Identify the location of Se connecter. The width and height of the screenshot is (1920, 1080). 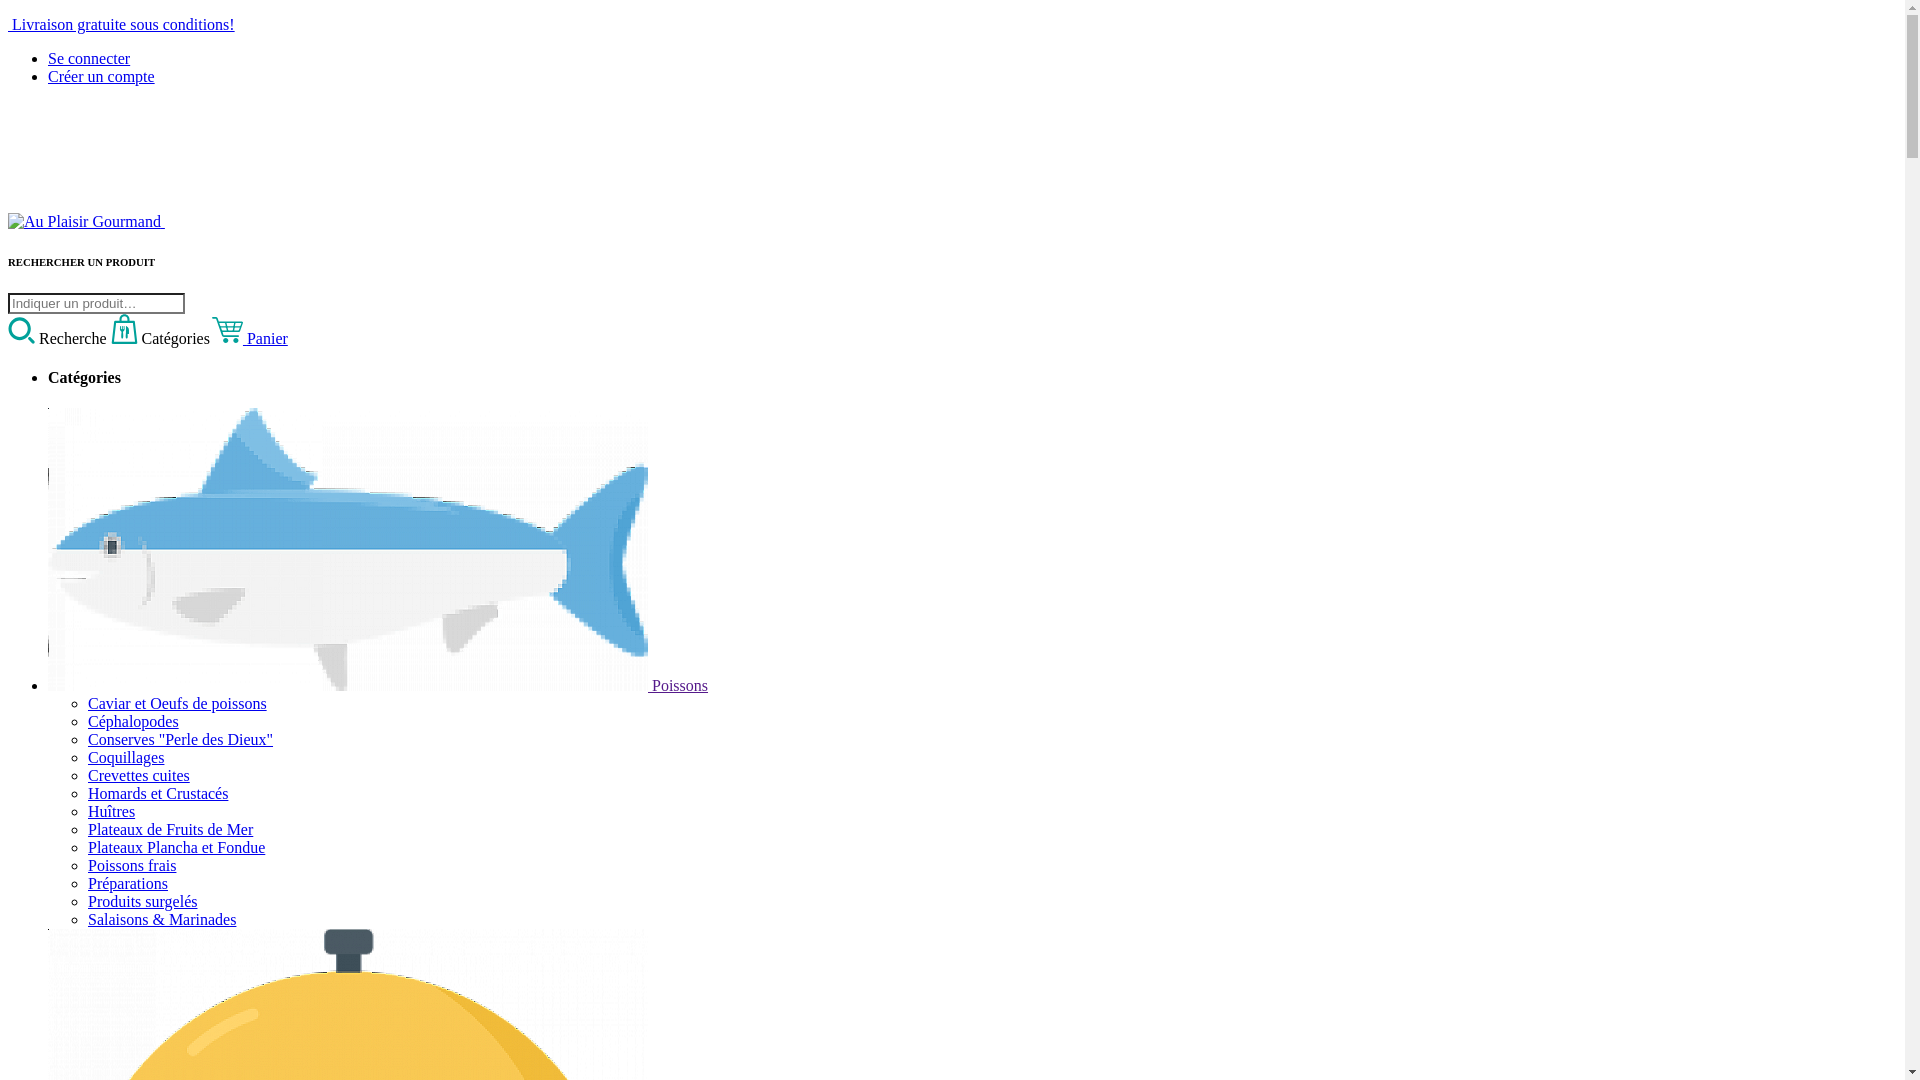
(89, 58).